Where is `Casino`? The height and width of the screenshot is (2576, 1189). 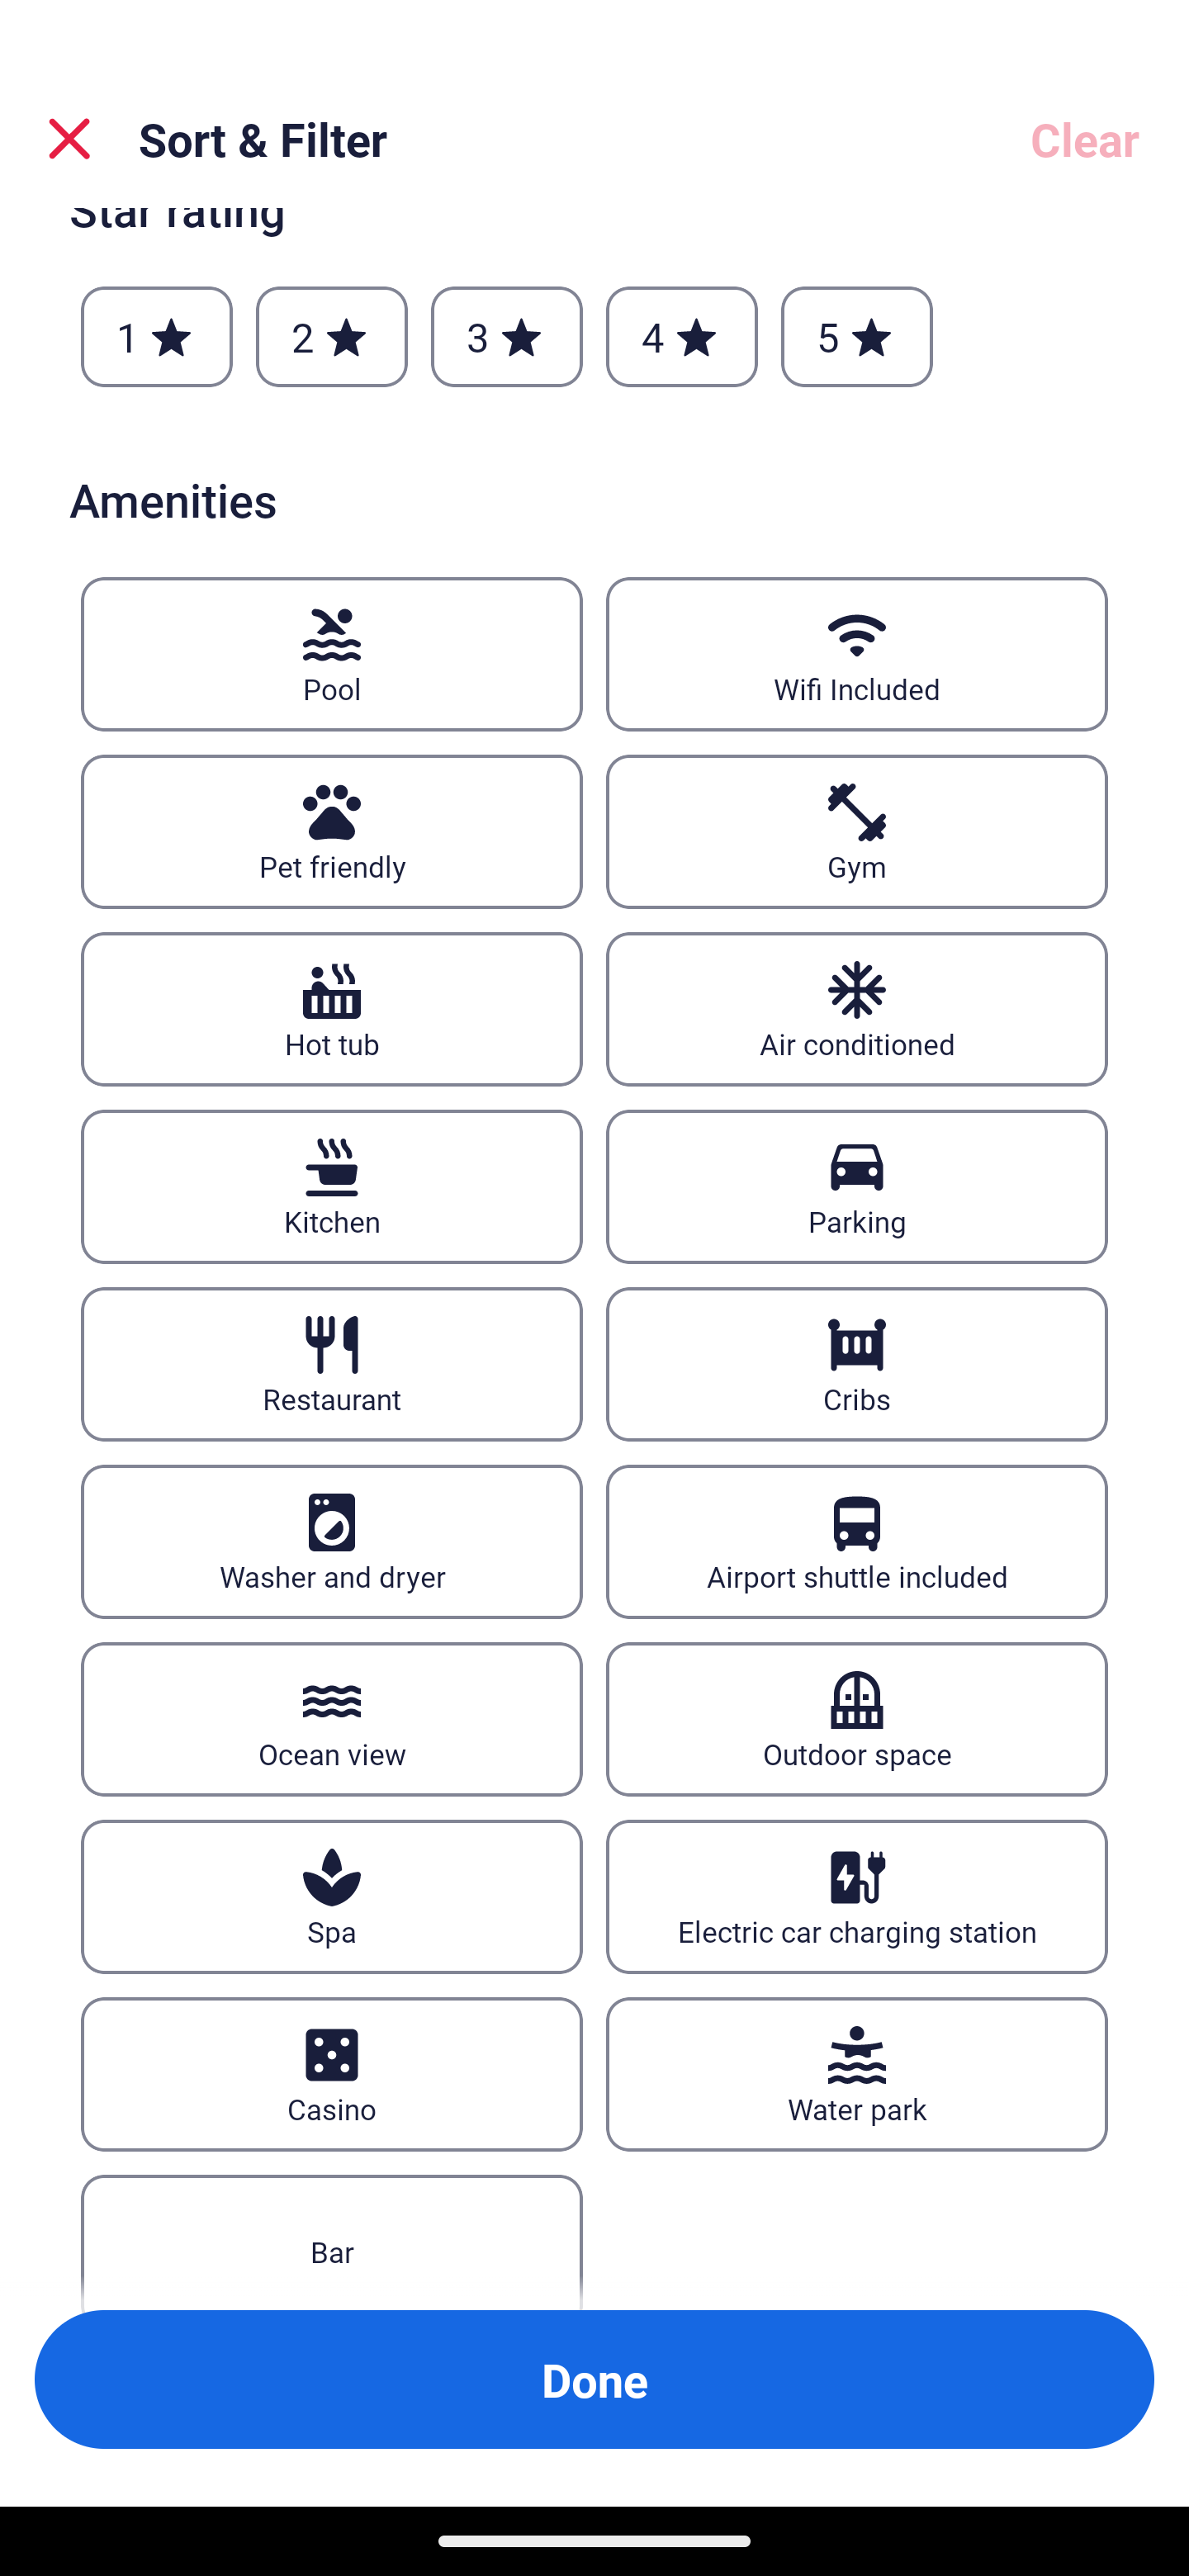 Casino is located at coordinates (331, 2074).